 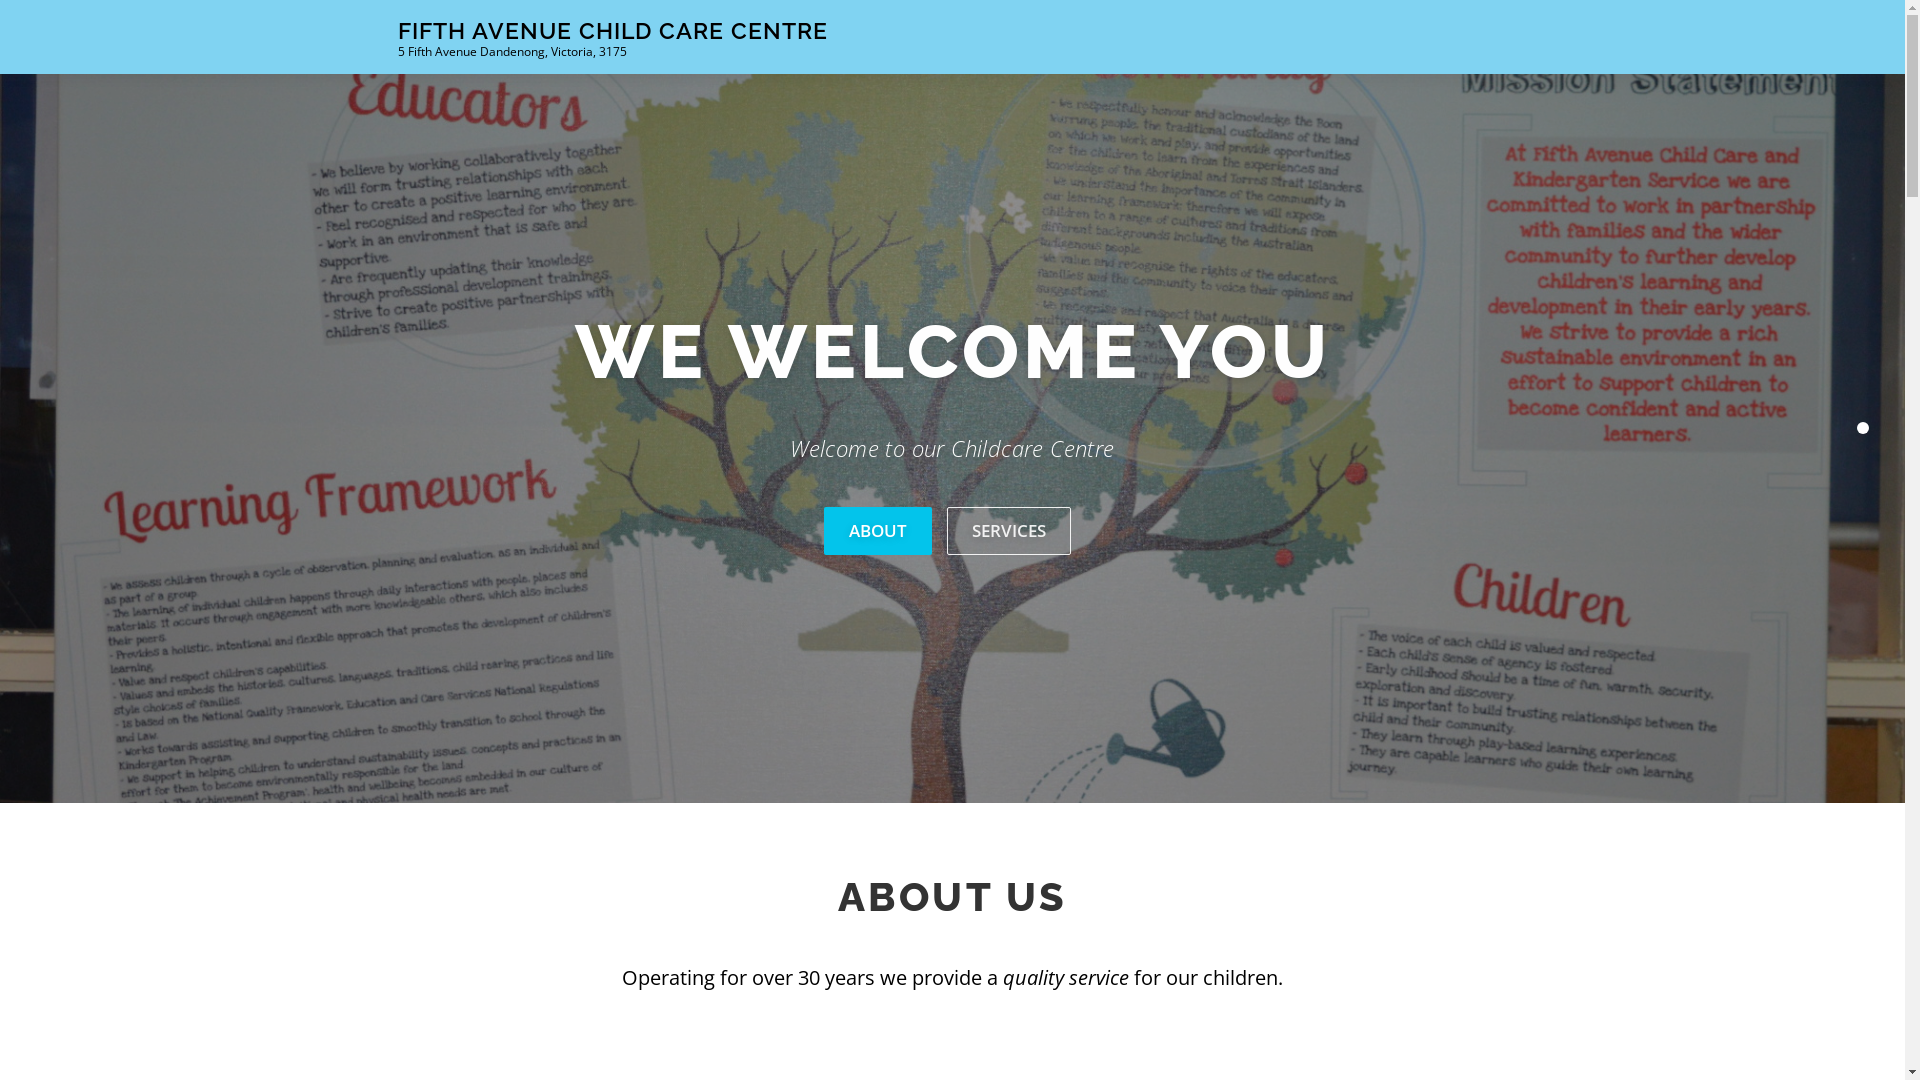 What do you see at coordinates (878, 530) in the screenshot?
I see `ABOUT` at bounding box center [878, 530].